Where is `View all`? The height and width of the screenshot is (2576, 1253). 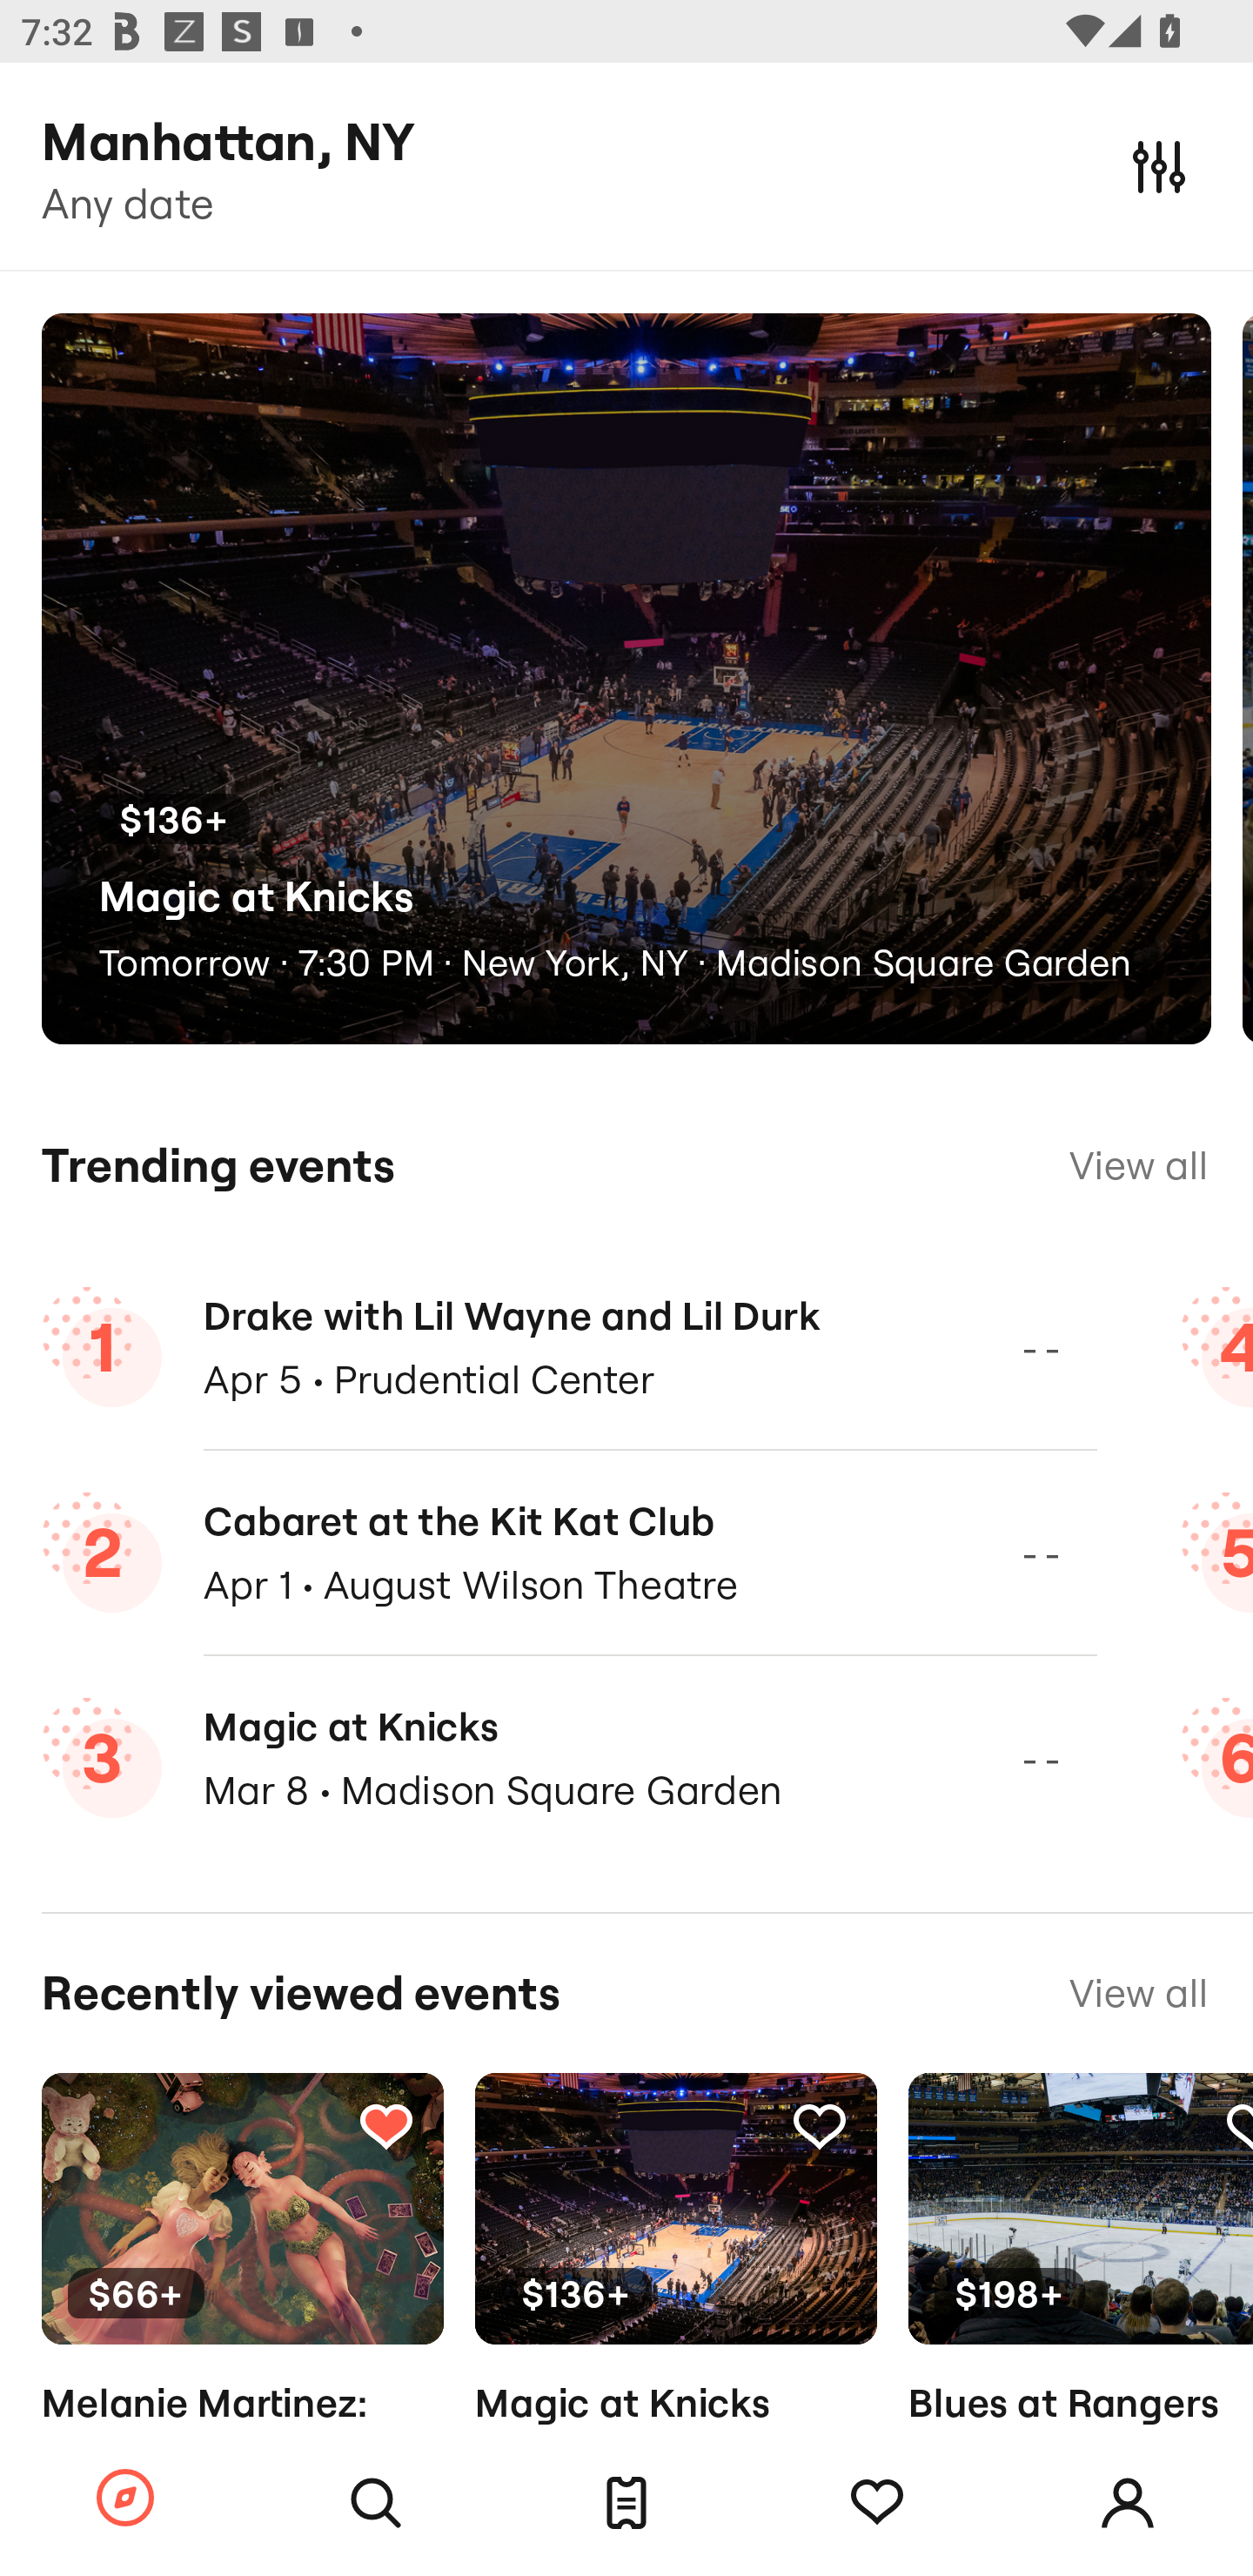 View all is located at coordinates (1138, 1165).